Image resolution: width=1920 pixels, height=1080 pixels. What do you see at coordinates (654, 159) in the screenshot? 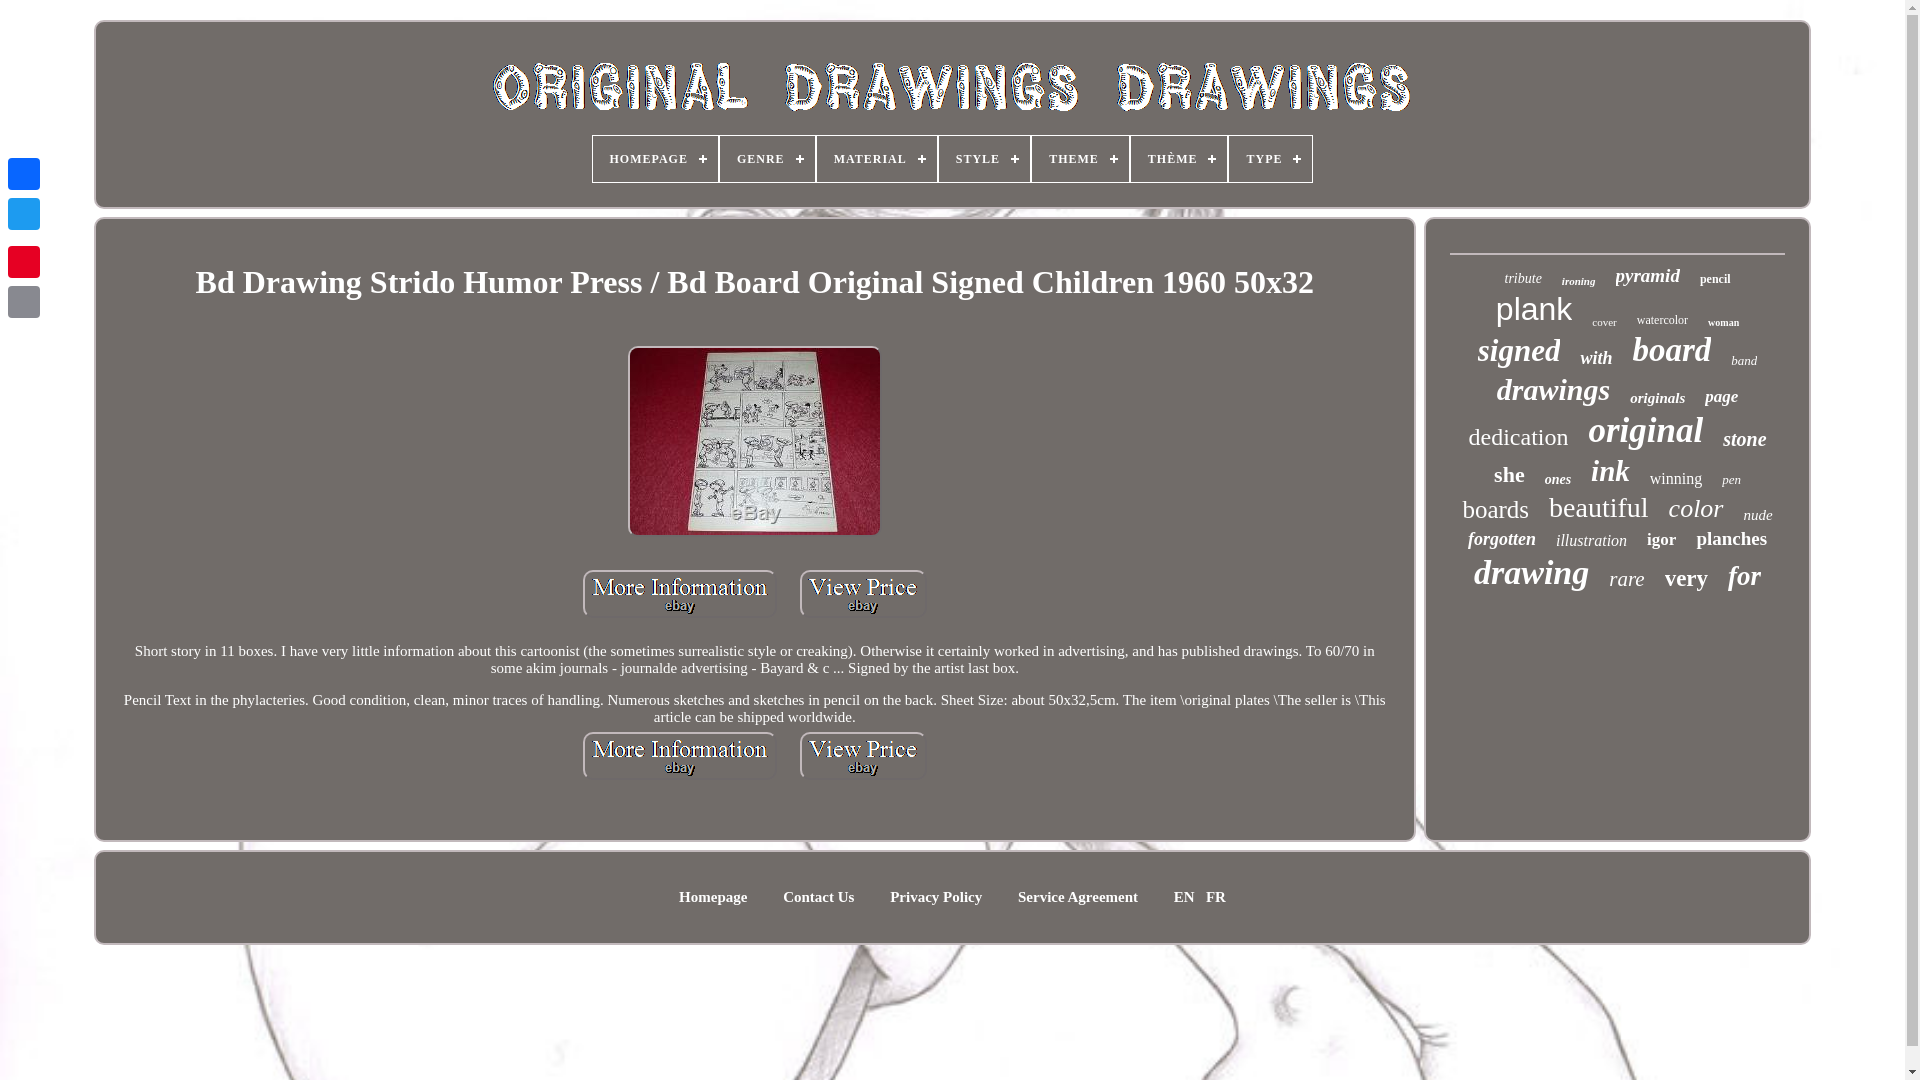
I see `HOMEPAGE` at bounding box center [654, 159].